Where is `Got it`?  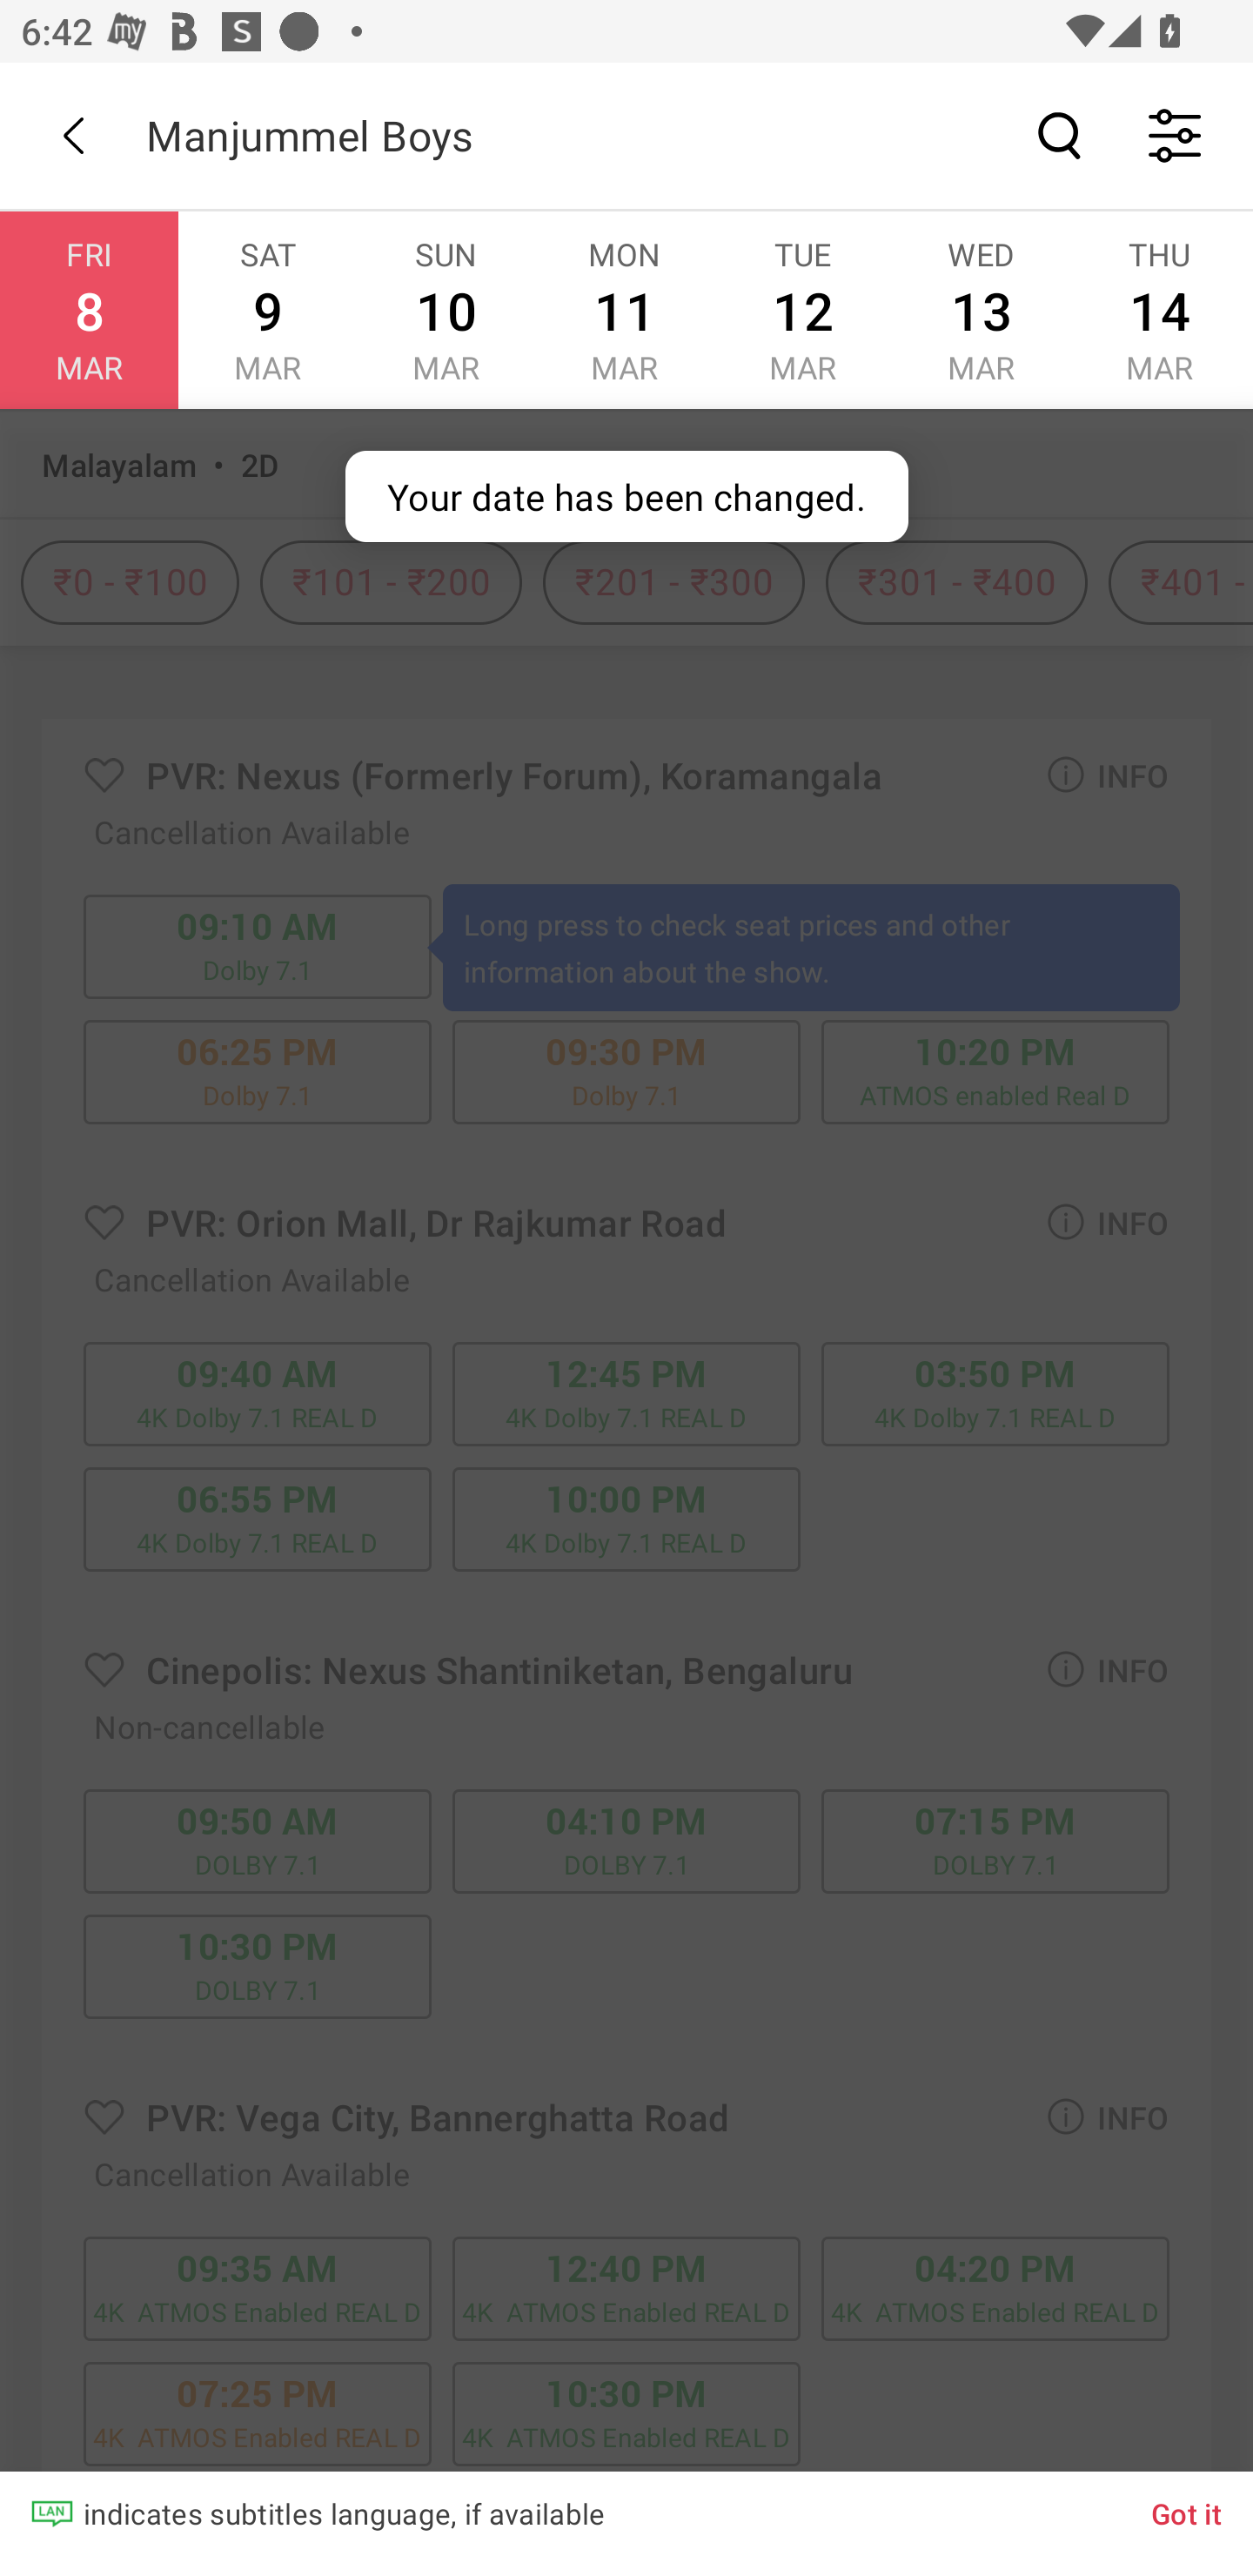
Got it is located at coordinates (1187, 2512).